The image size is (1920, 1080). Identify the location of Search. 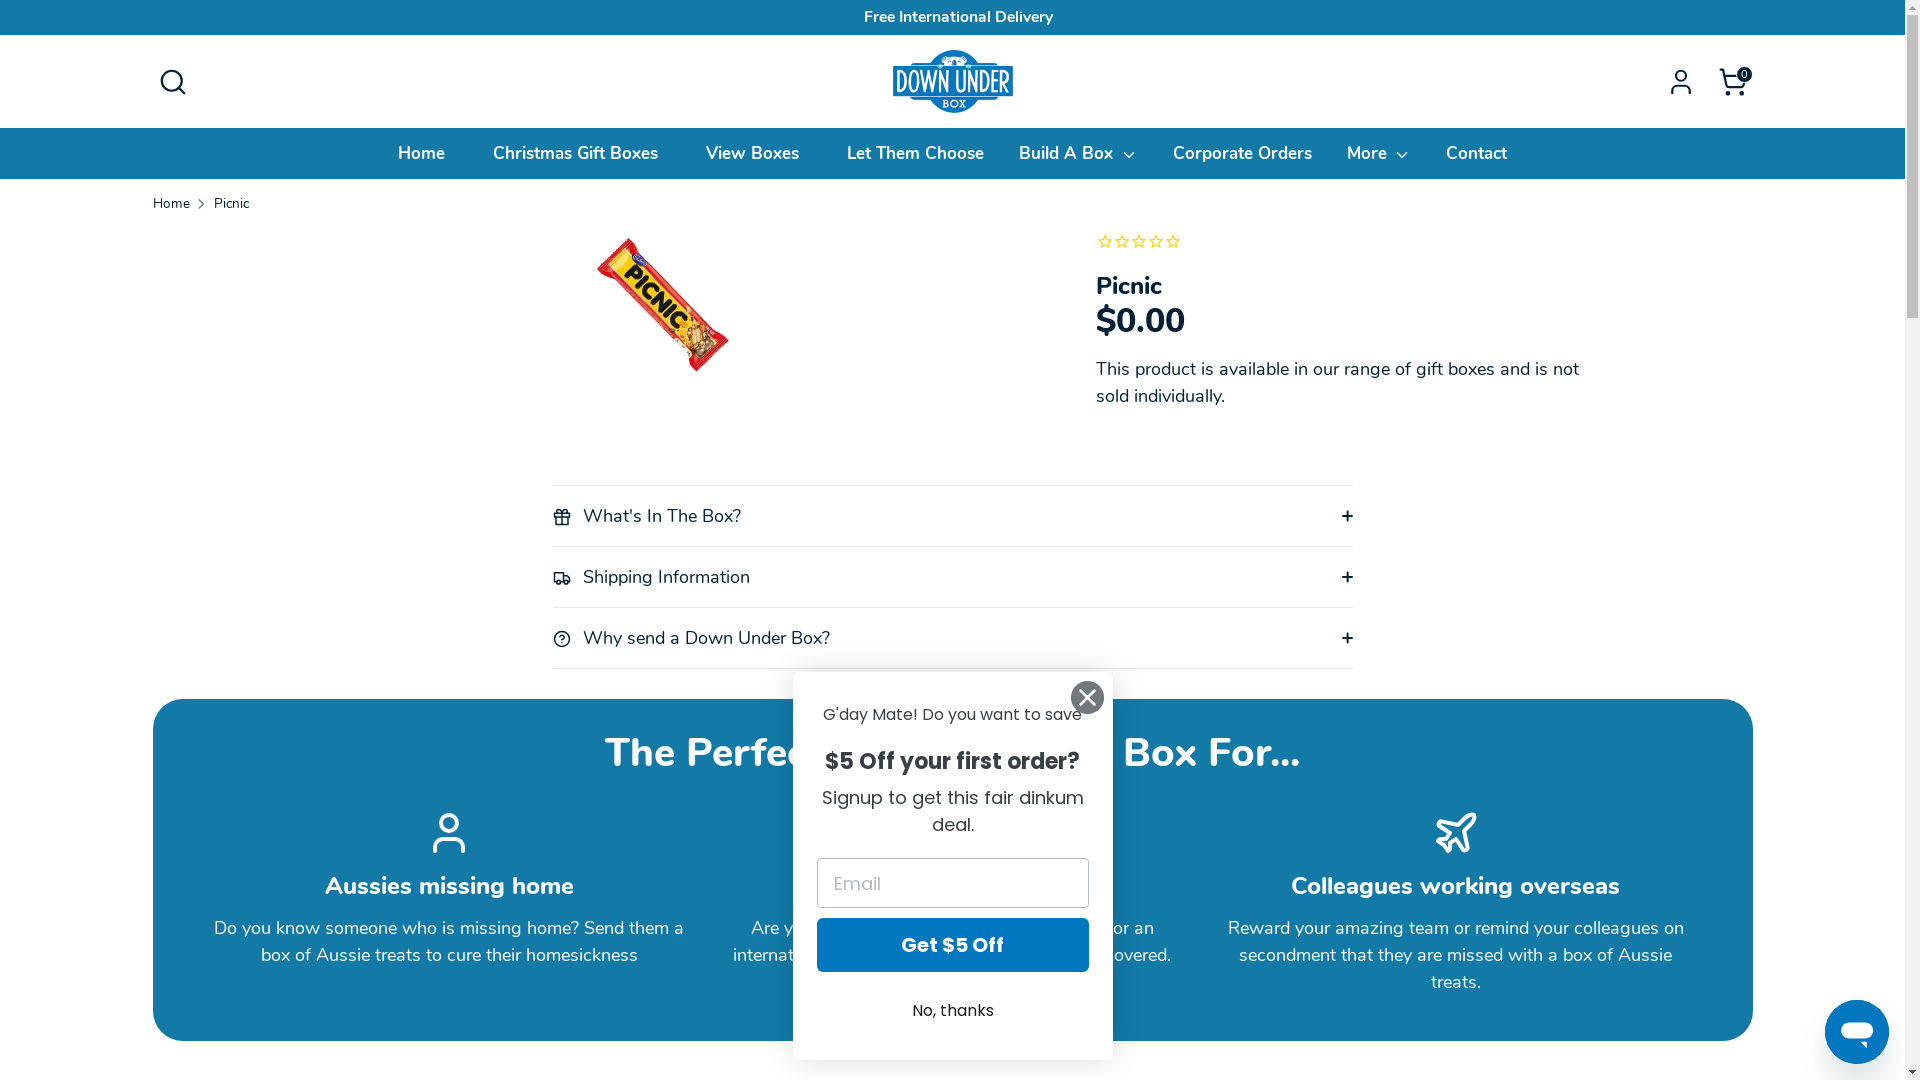
(172, 82).